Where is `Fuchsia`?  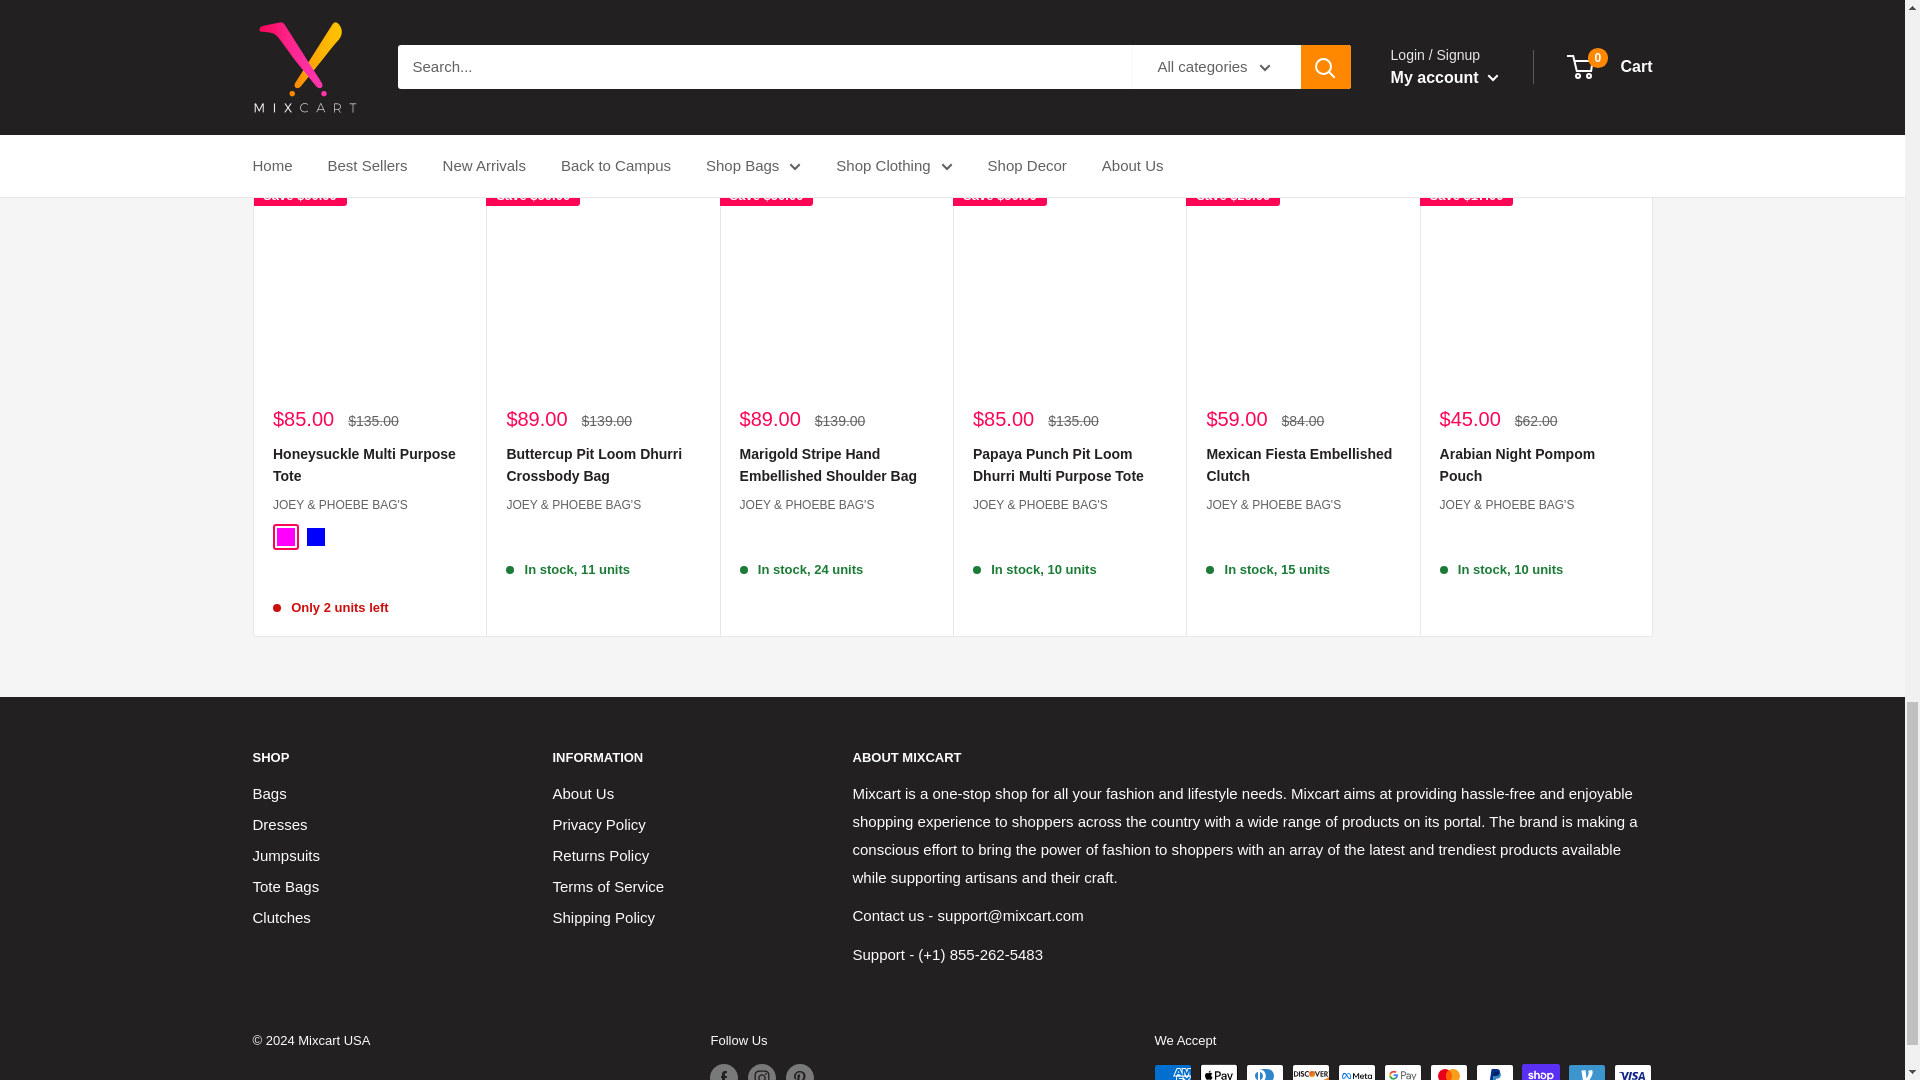 Fuchsia is located at coordinates (284, 538).